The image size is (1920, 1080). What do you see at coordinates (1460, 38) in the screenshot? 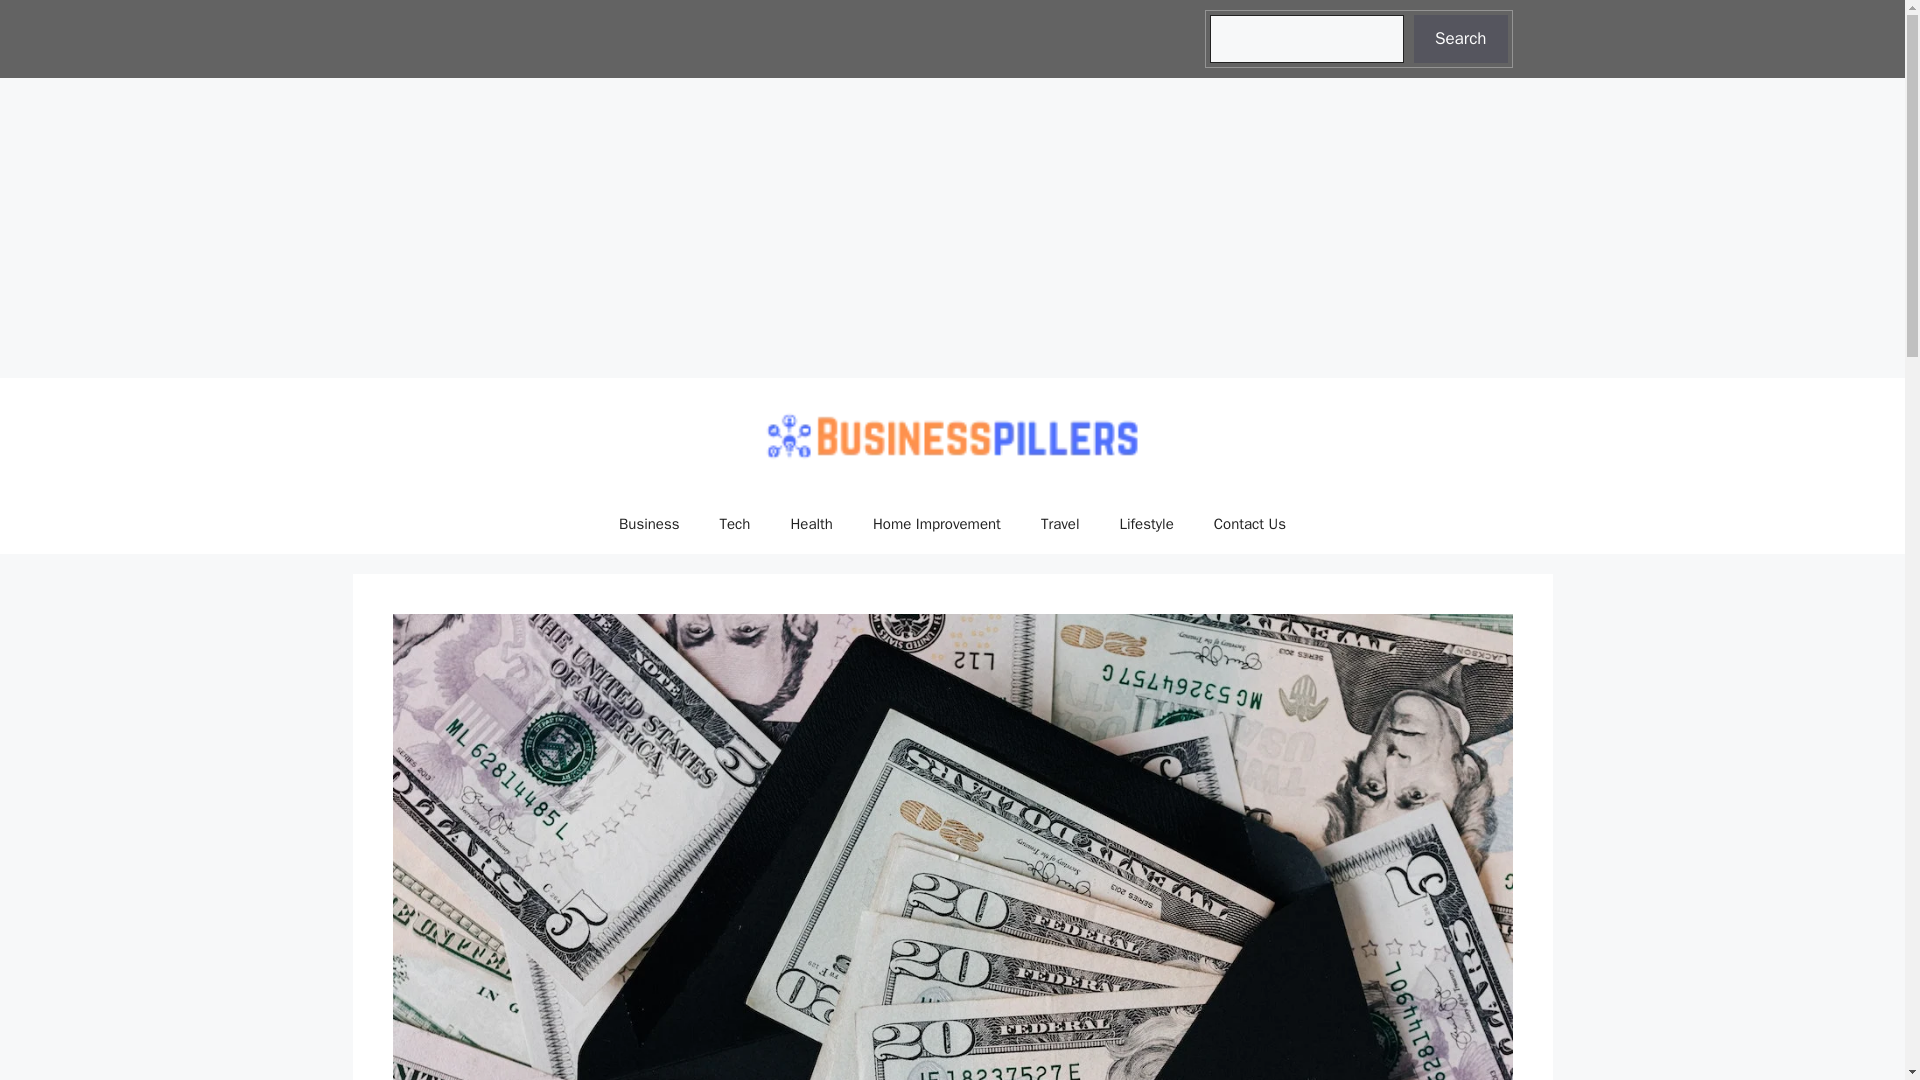
I see `Search` at bounding box center [1460, 38].